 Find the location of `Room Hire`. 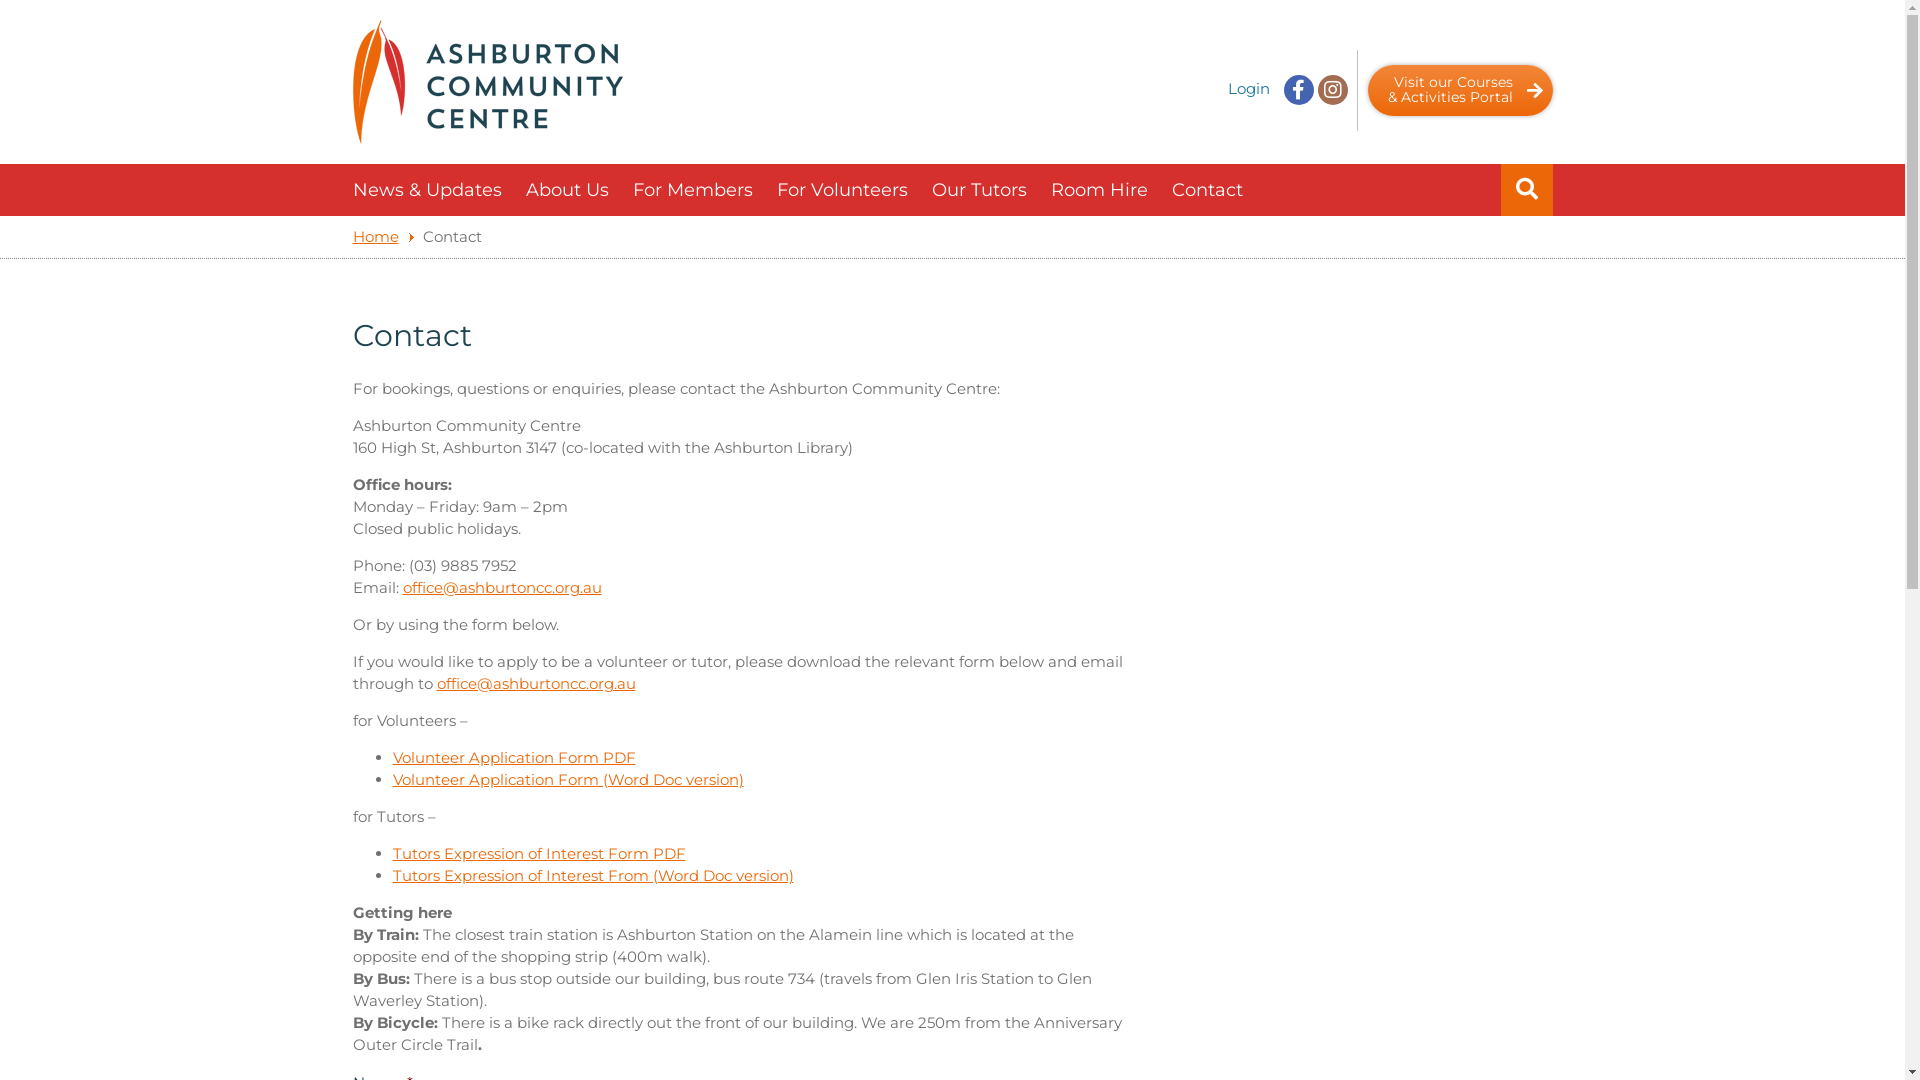

Room Hire is located at coordinates (1098, 190).